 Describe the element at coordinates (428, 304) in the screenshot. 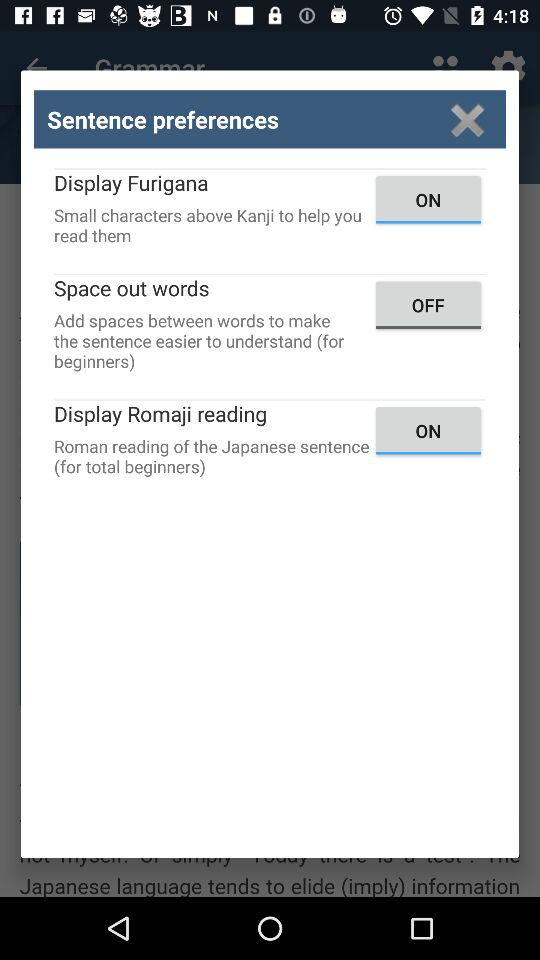

I see `press the off icon` at that location.